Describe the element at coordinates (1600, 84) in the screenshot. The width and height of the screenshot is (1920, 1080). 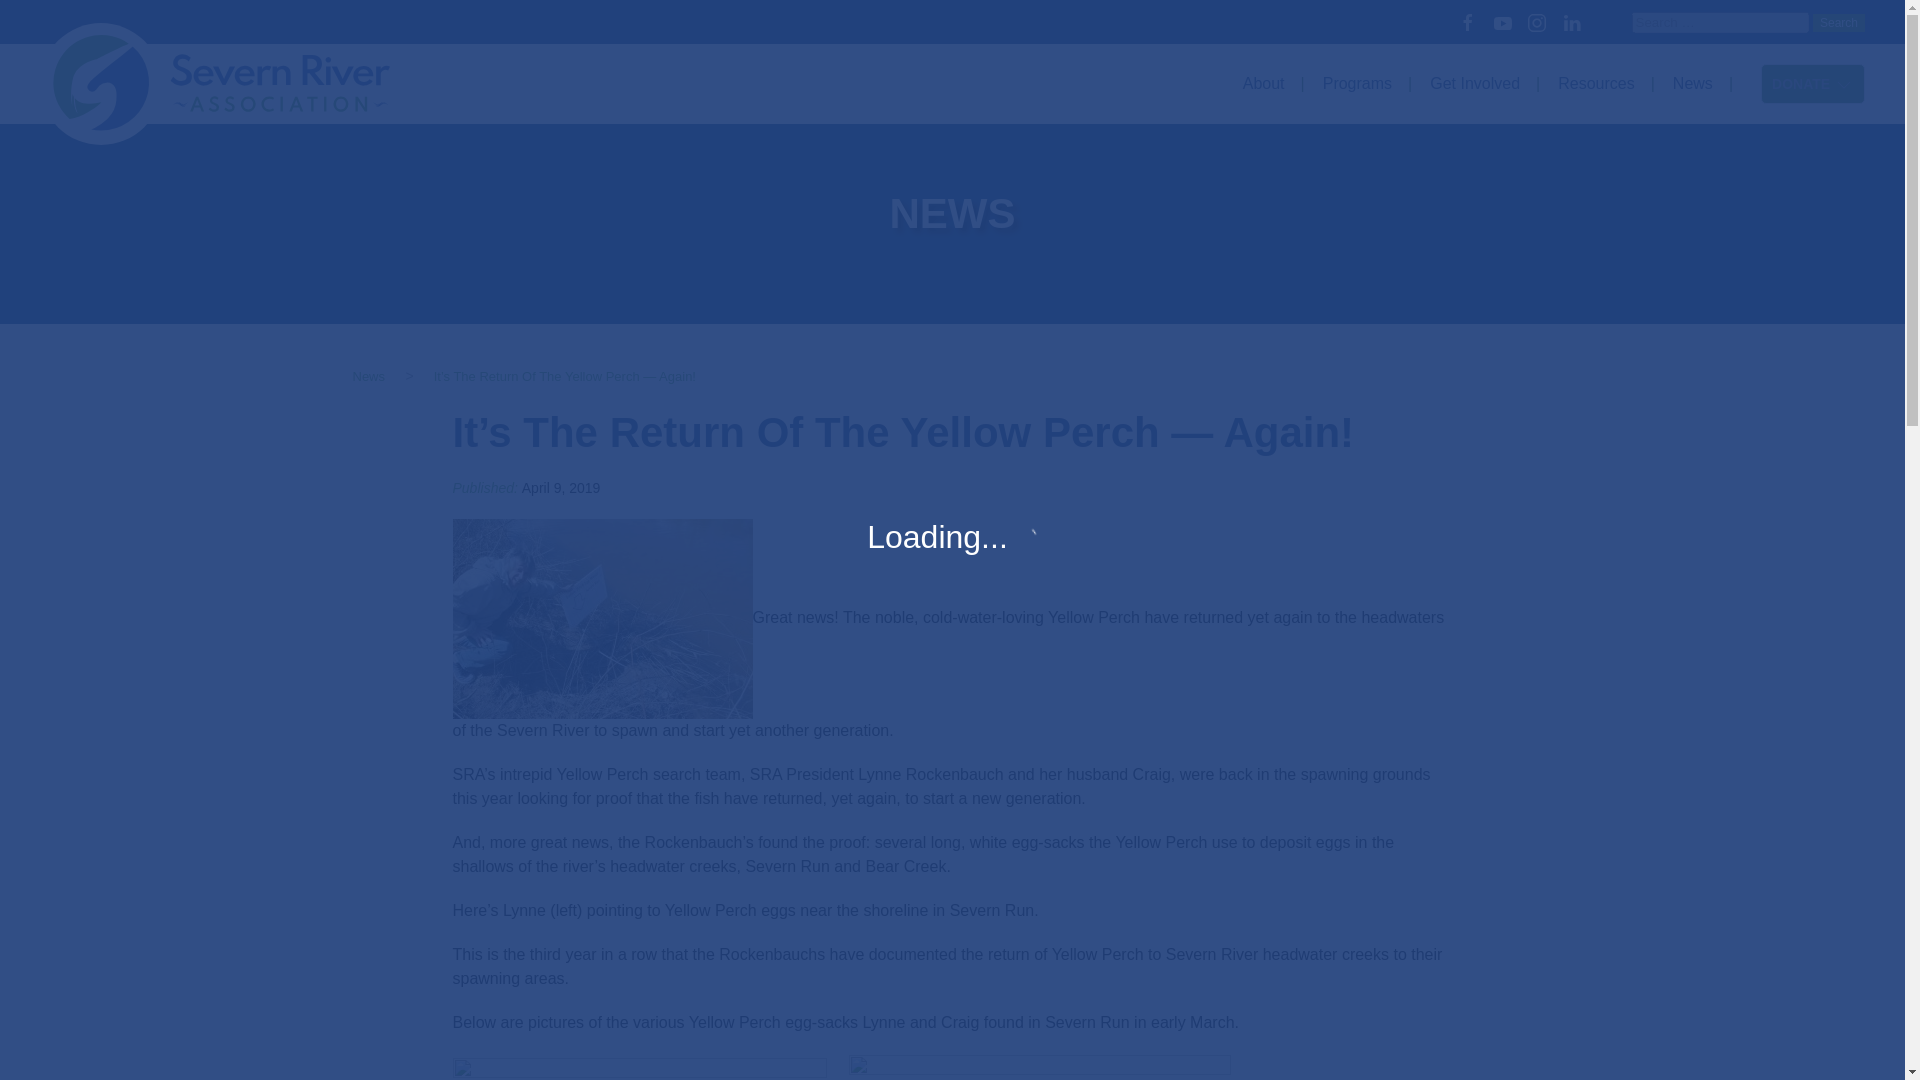
I see `Resources` at that location.